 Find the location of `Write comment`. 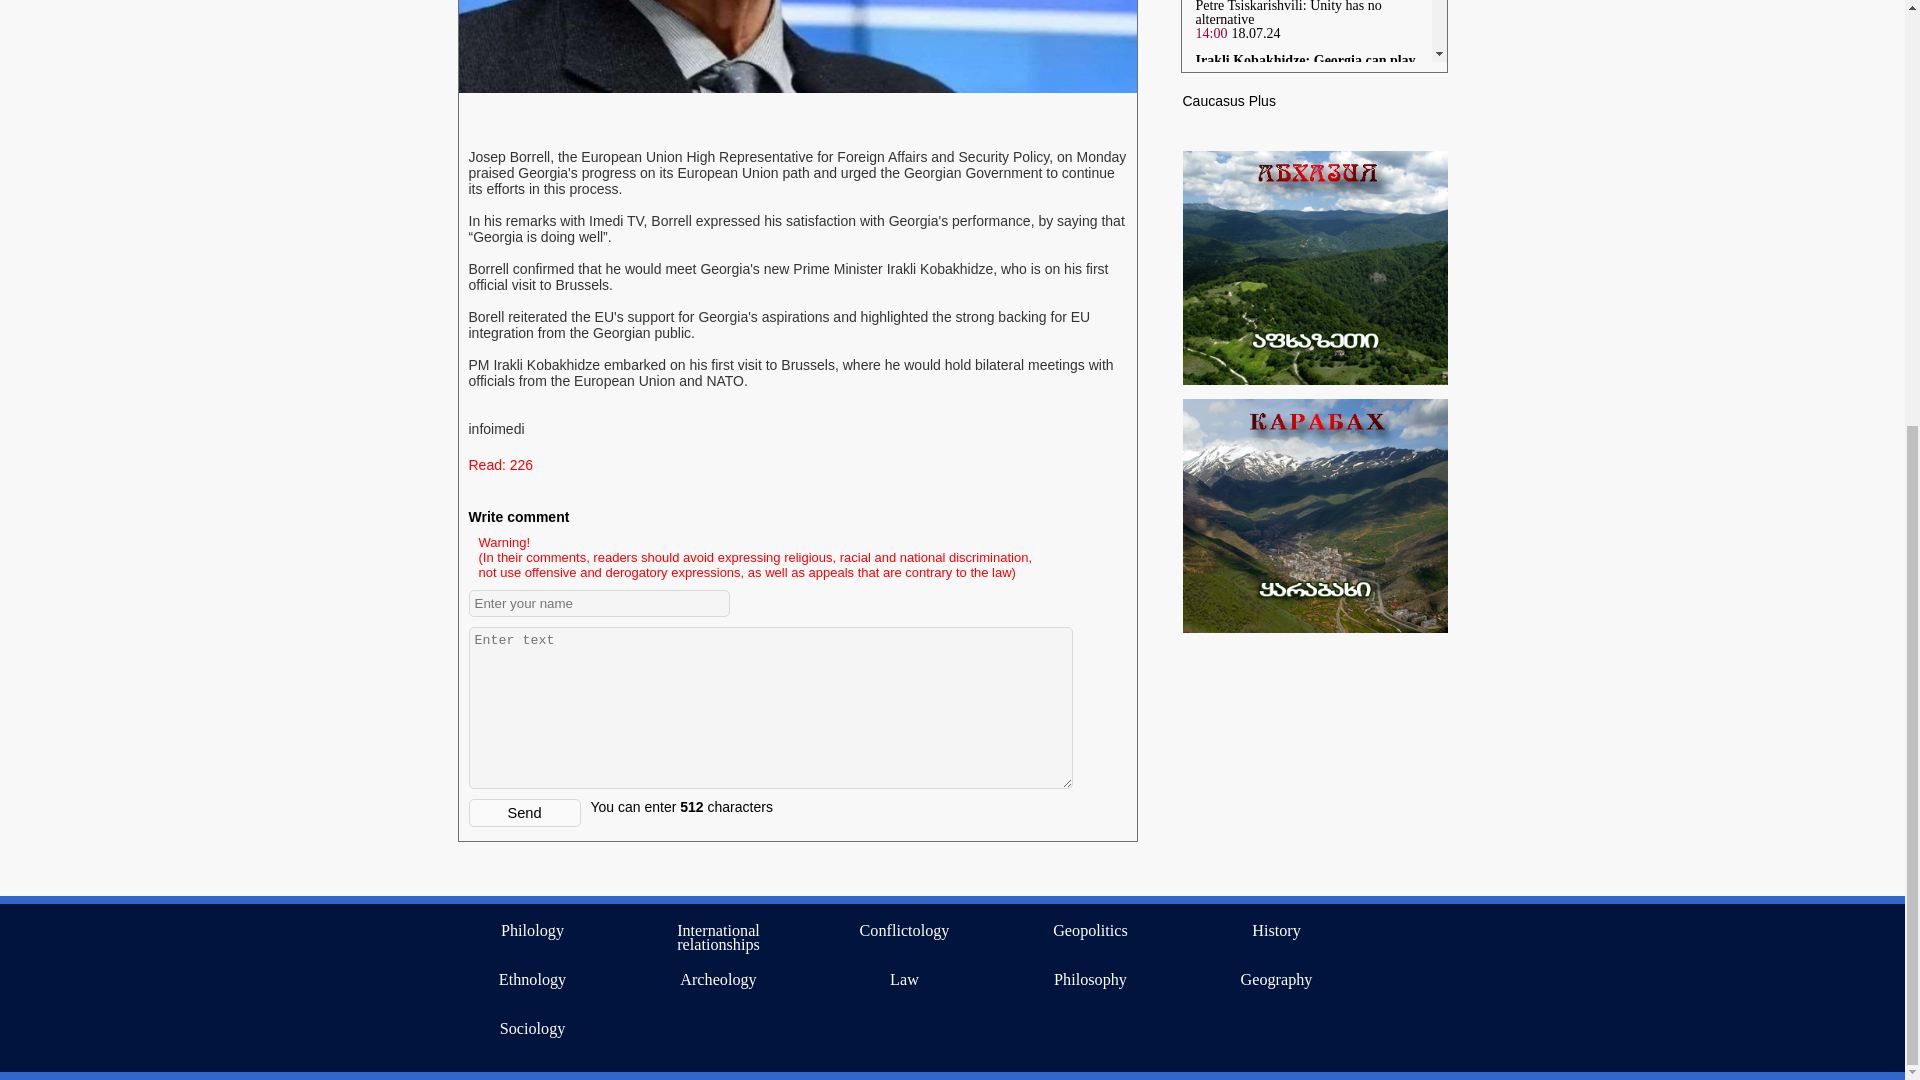

Write comment is located at coordinates (518, 516).